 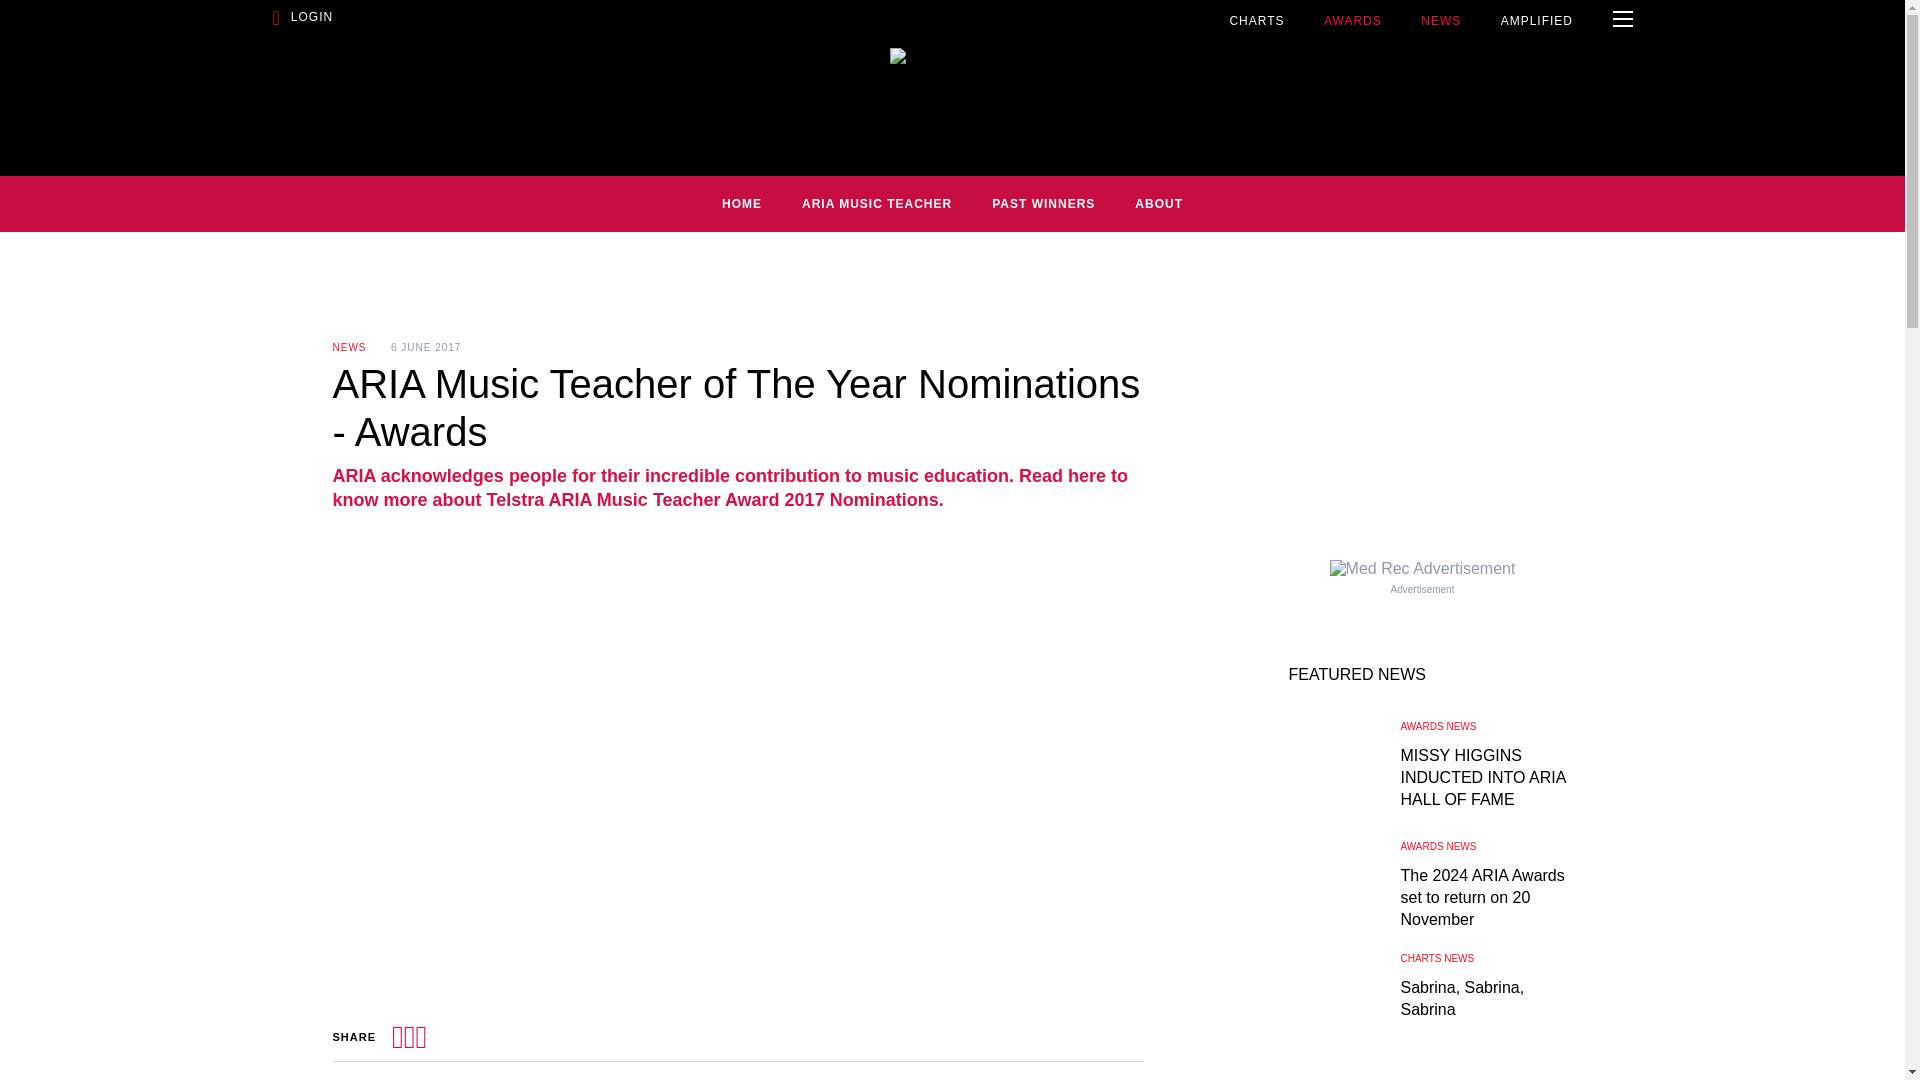 What do you see at coordinates (742, 204) in the screenshot?
I see `HOME` at bounding box center [742, 204].